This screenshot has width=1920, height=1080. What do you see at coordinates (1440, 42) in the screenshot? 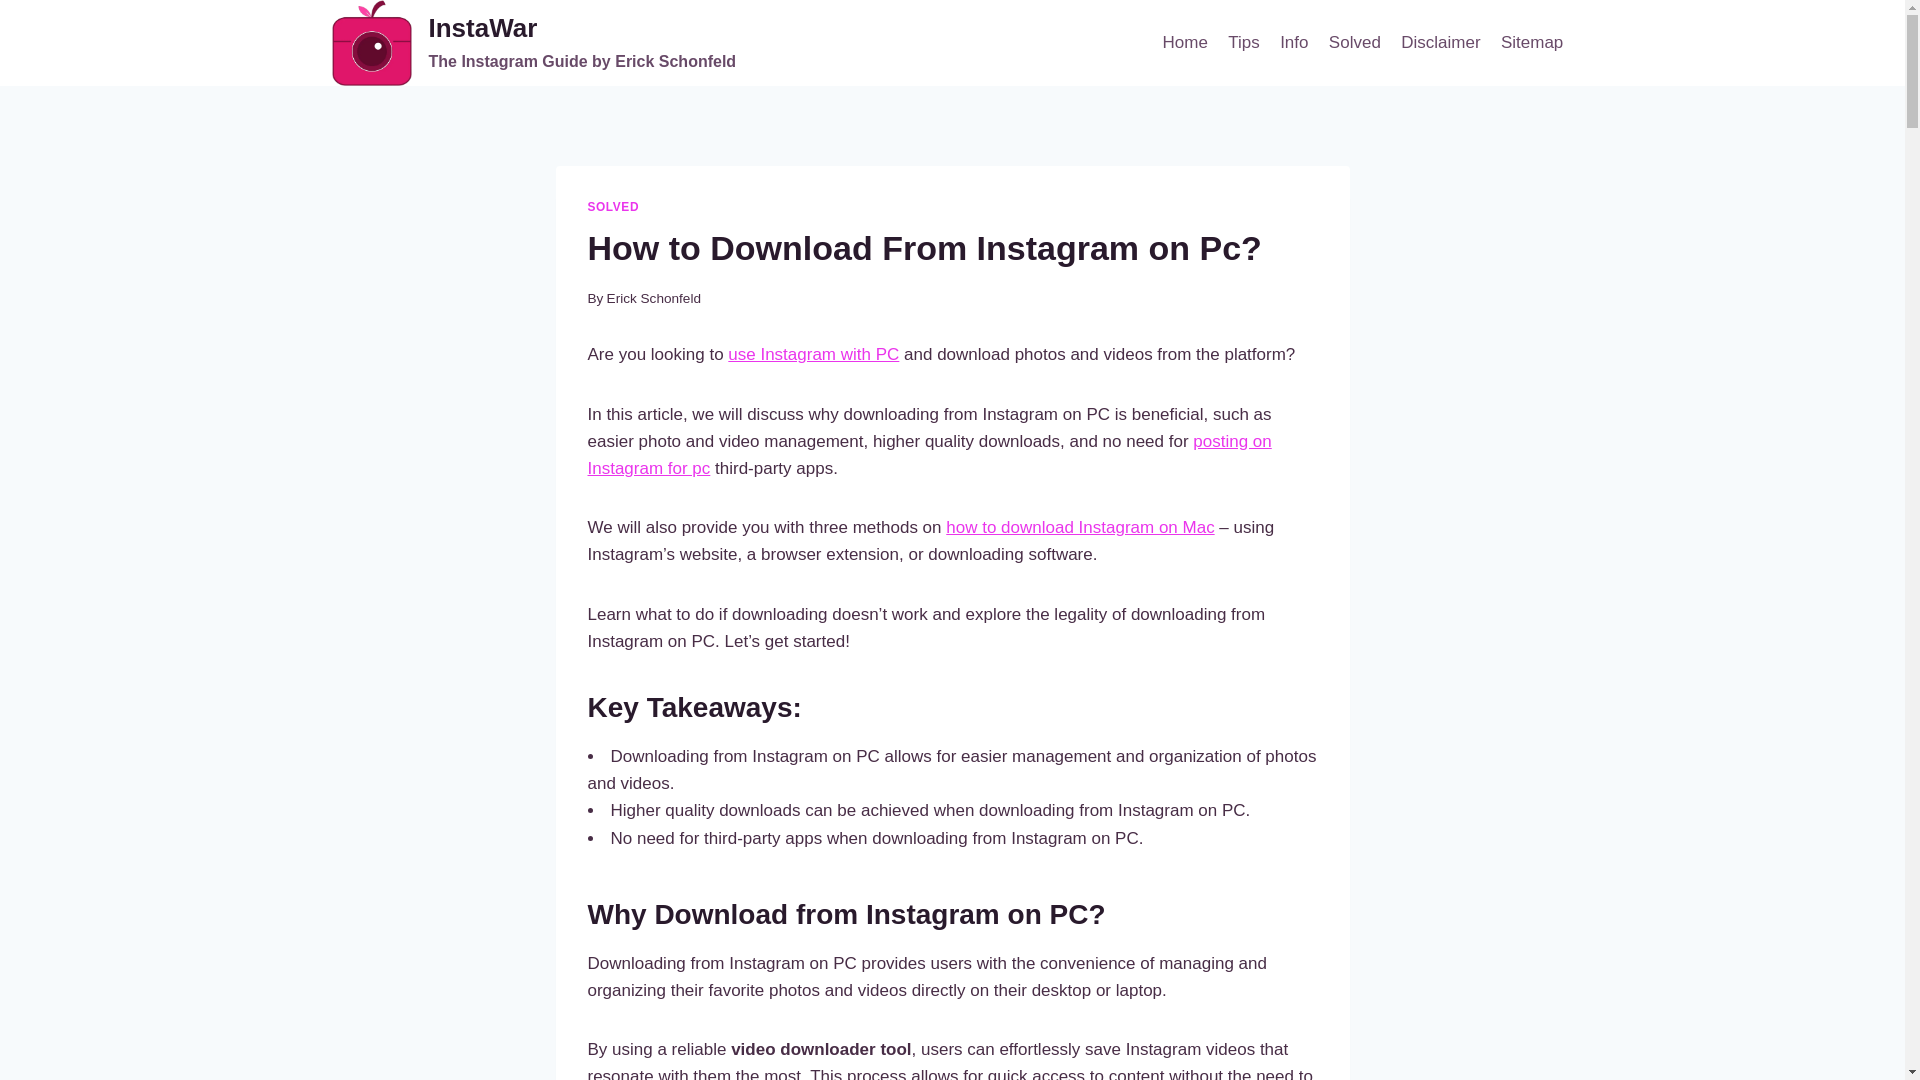
I see `SOLVED` at bounding box center [1440, 42].